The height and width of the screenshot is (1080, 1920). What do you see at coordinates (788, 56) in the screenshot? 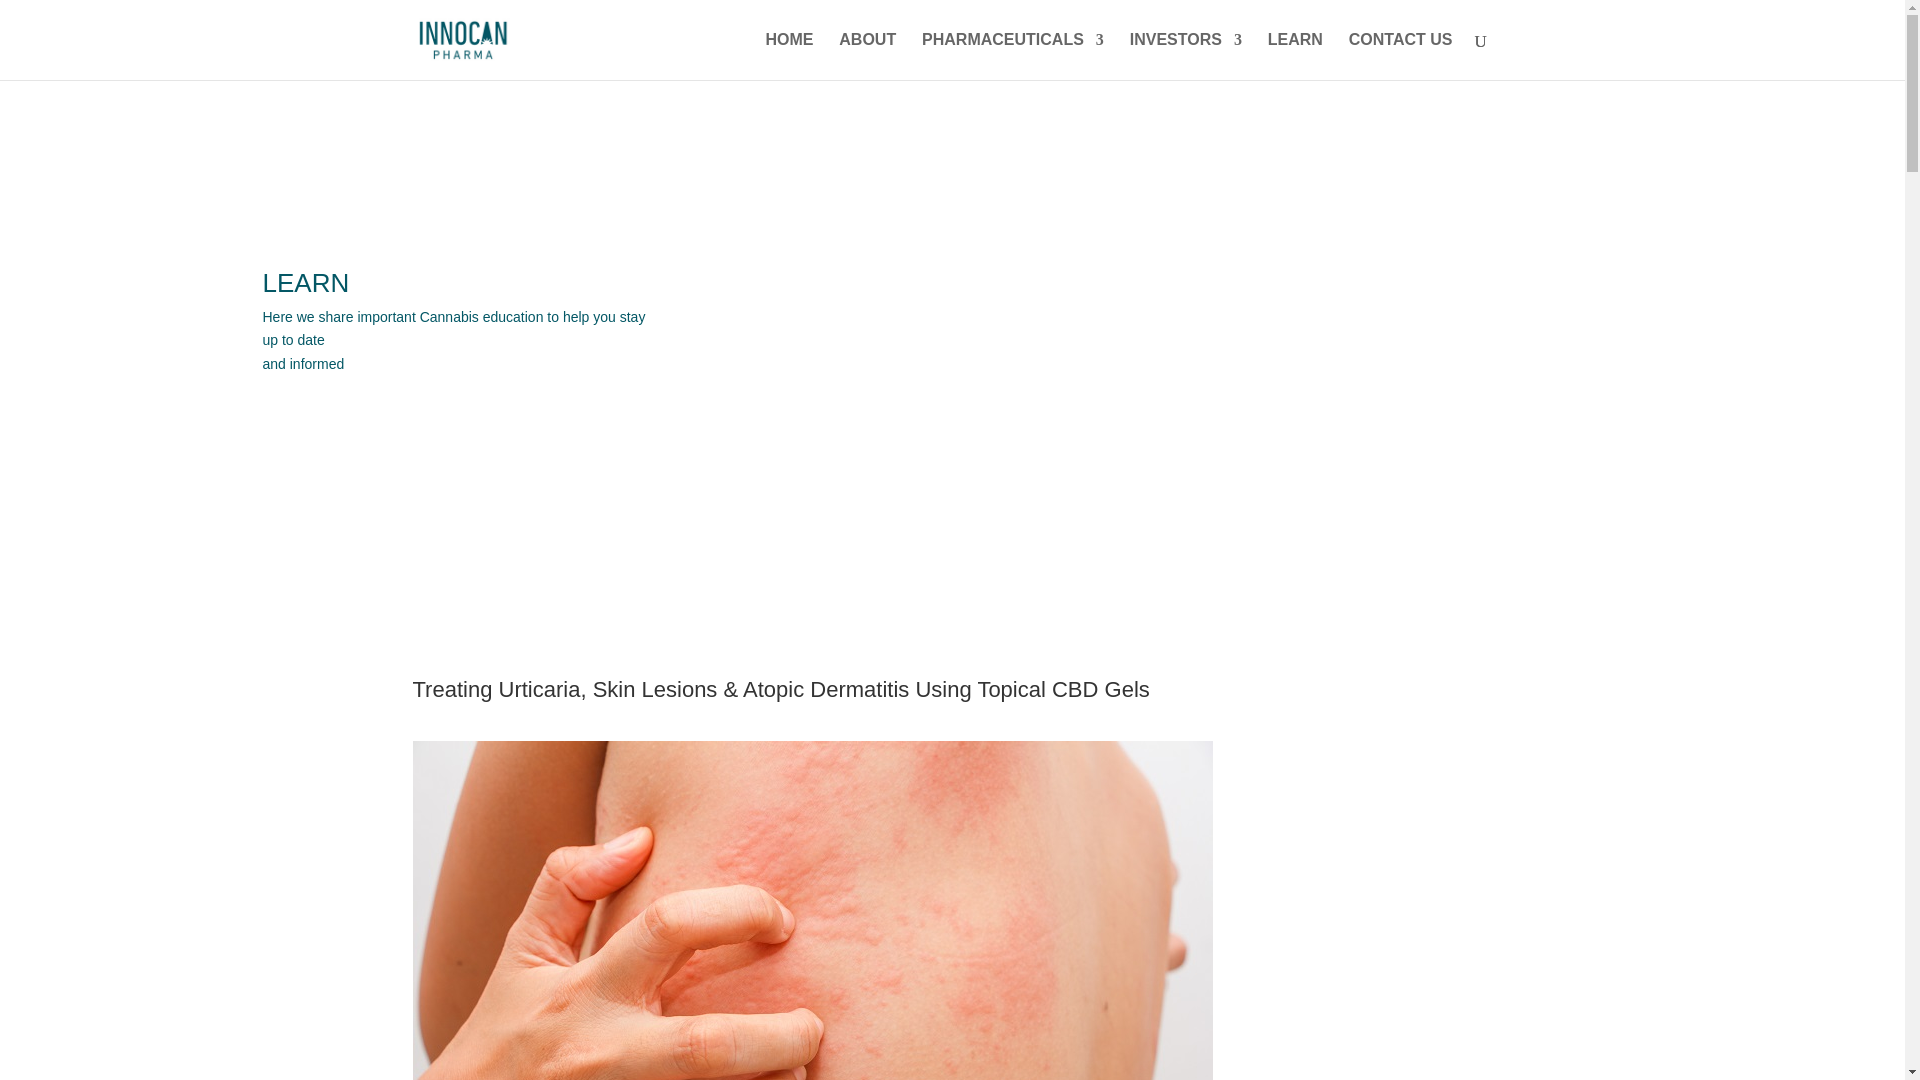
I see `HOME` at bounding box center [788, 56].